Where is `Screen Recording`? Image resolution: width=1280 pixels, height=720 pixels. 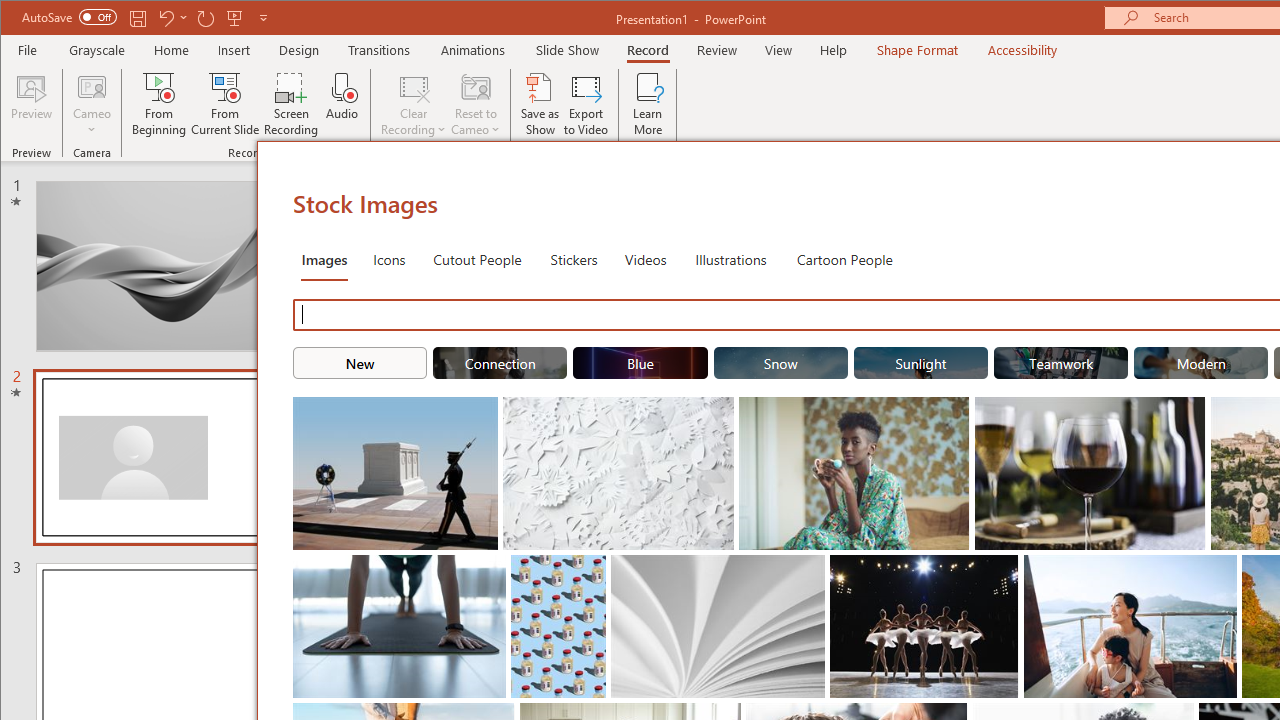
Screen Recording is located at coordinates (292, 104).